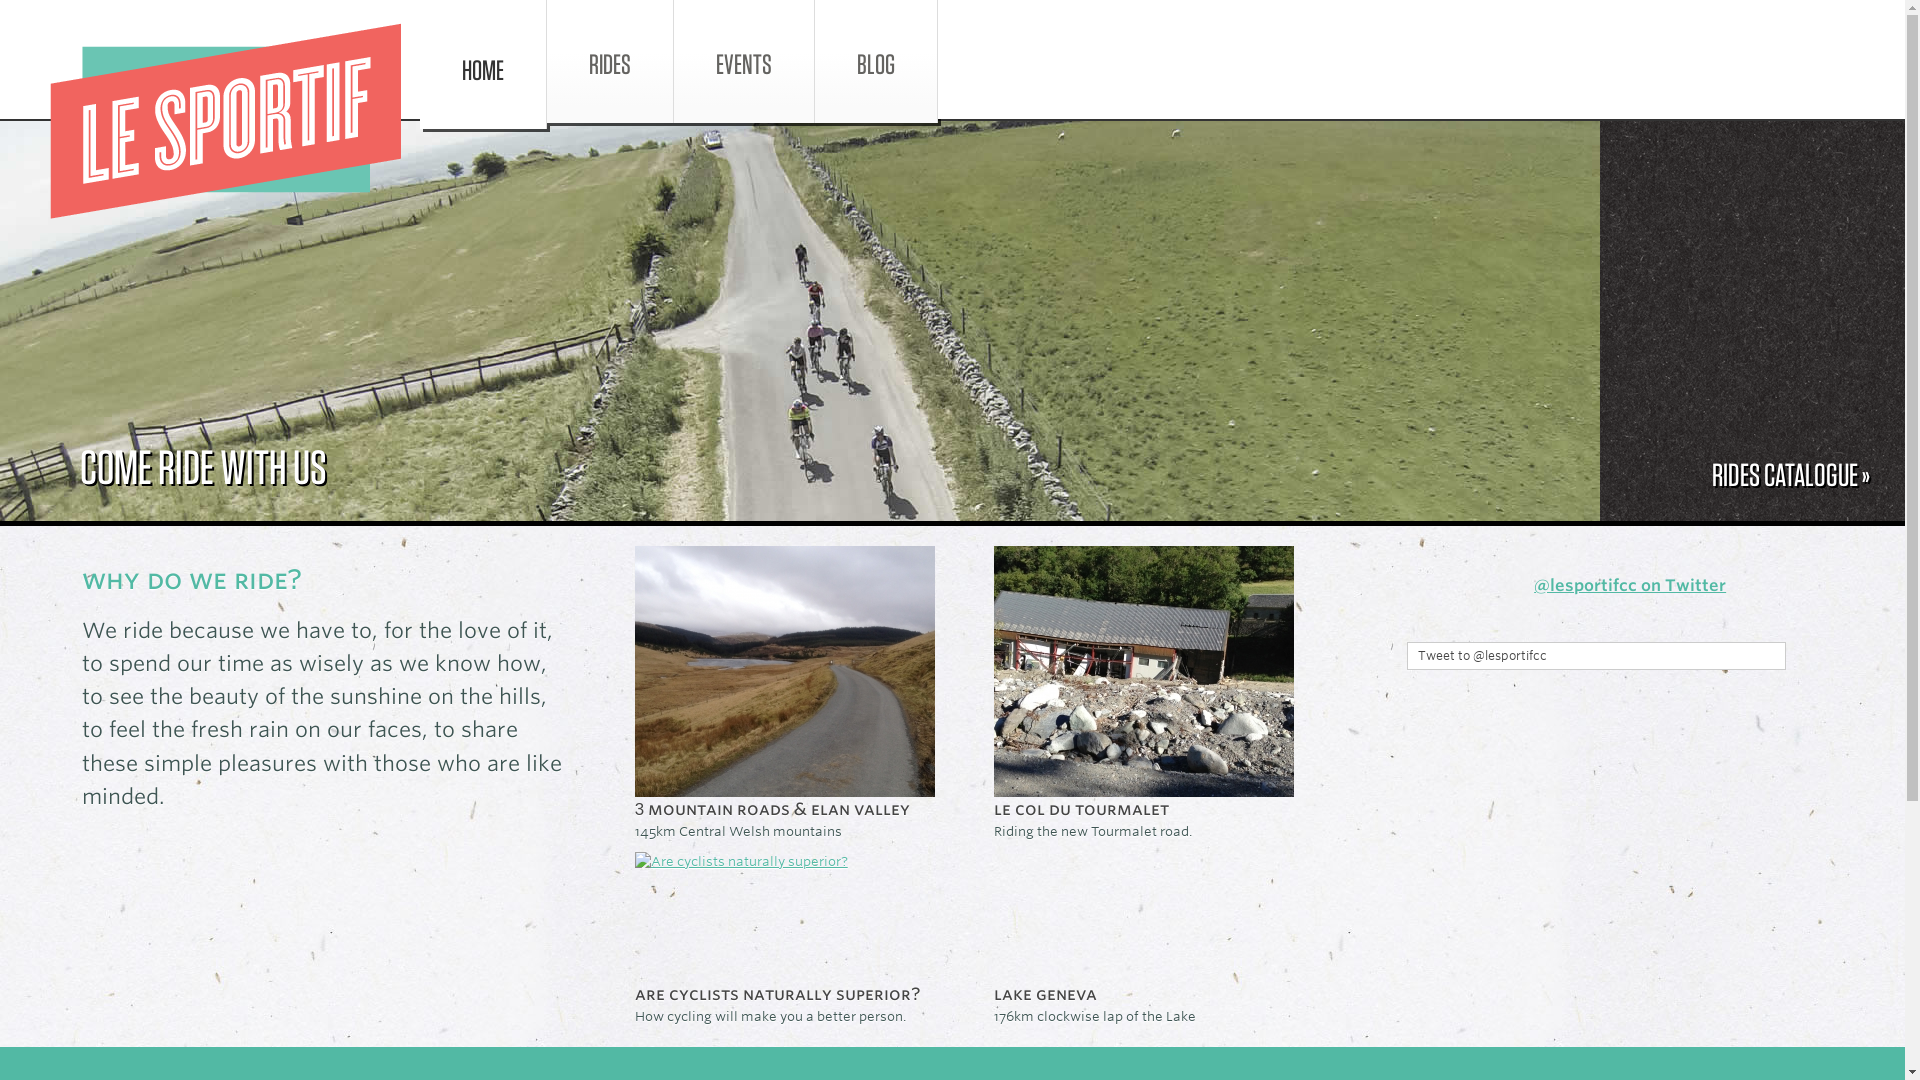 The image size is (1920, 1080). Describe the element at coordinates (772, 809) in the screenshot. I see `3 mountain roads & Elan Valley` at that location.